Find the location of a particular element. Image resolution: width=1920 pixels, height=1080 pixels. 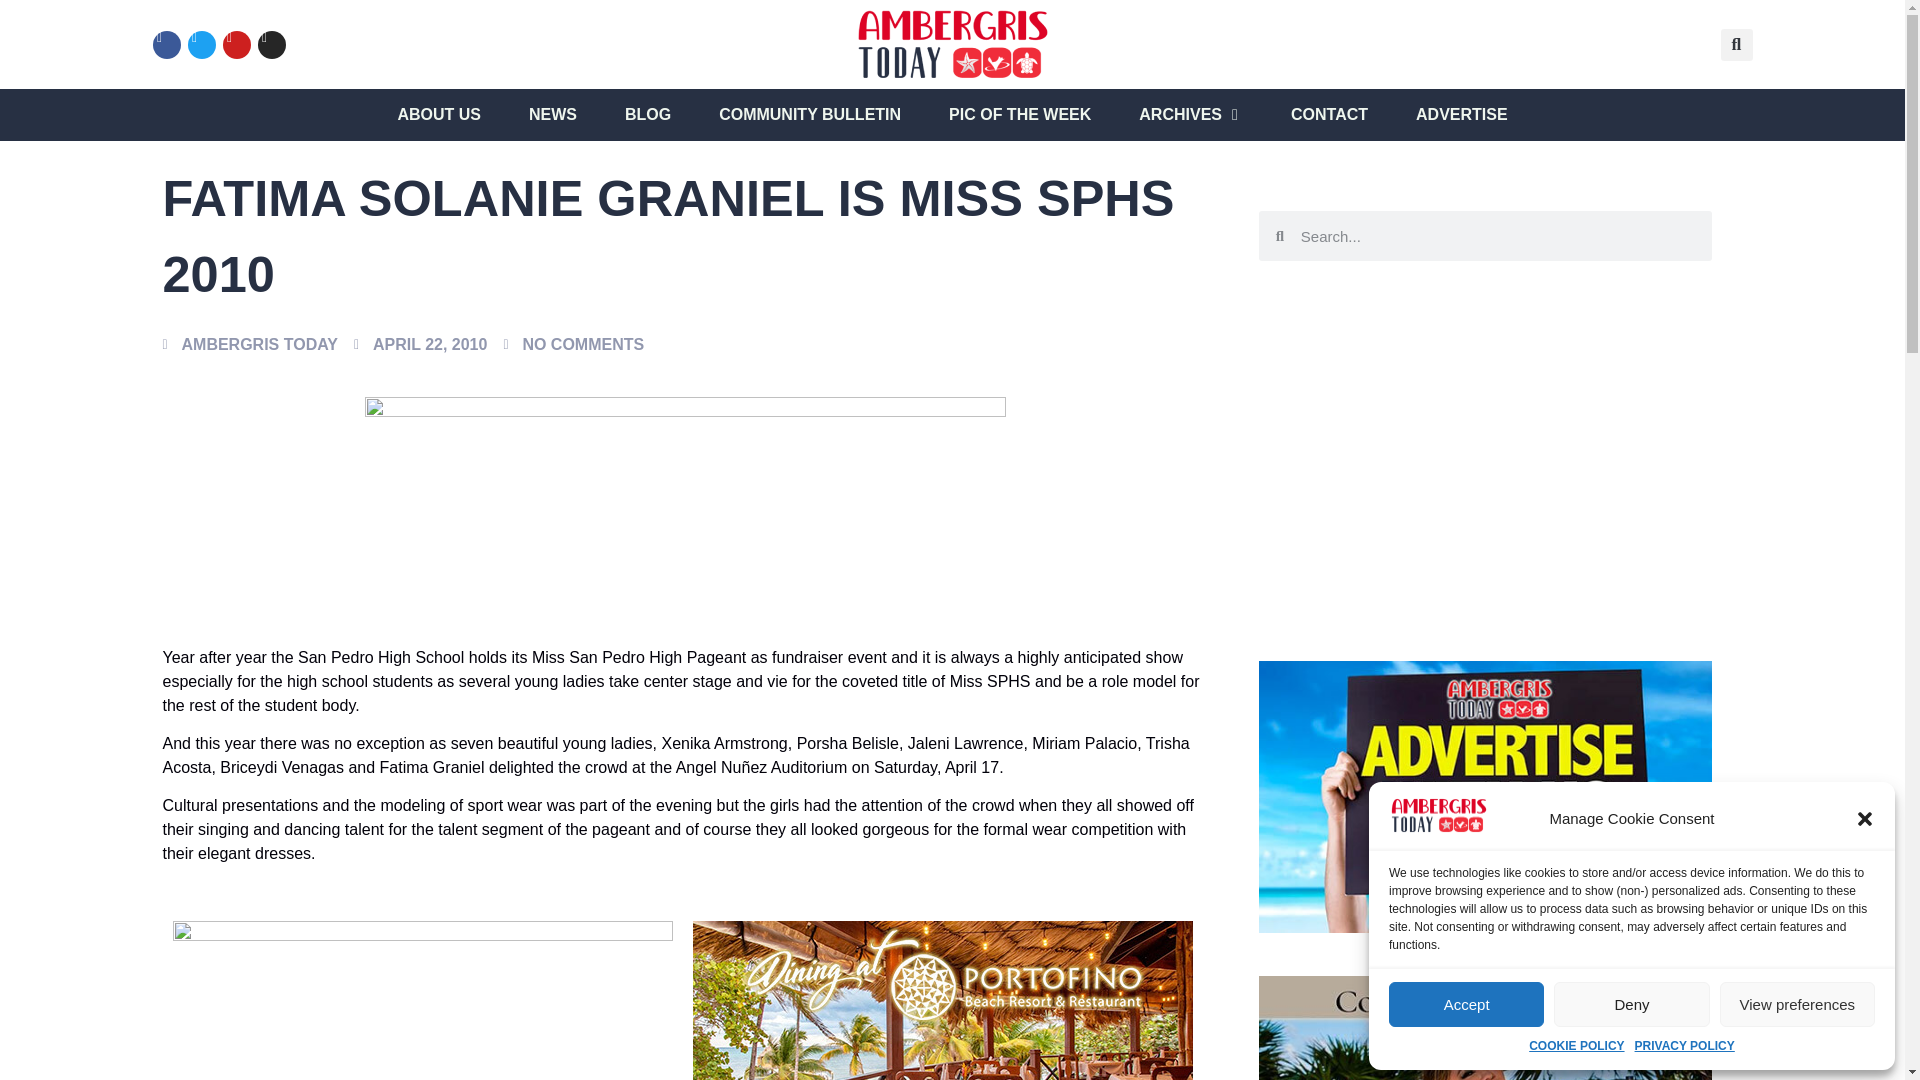

CONTACT is located at coordinates (1328, 114).